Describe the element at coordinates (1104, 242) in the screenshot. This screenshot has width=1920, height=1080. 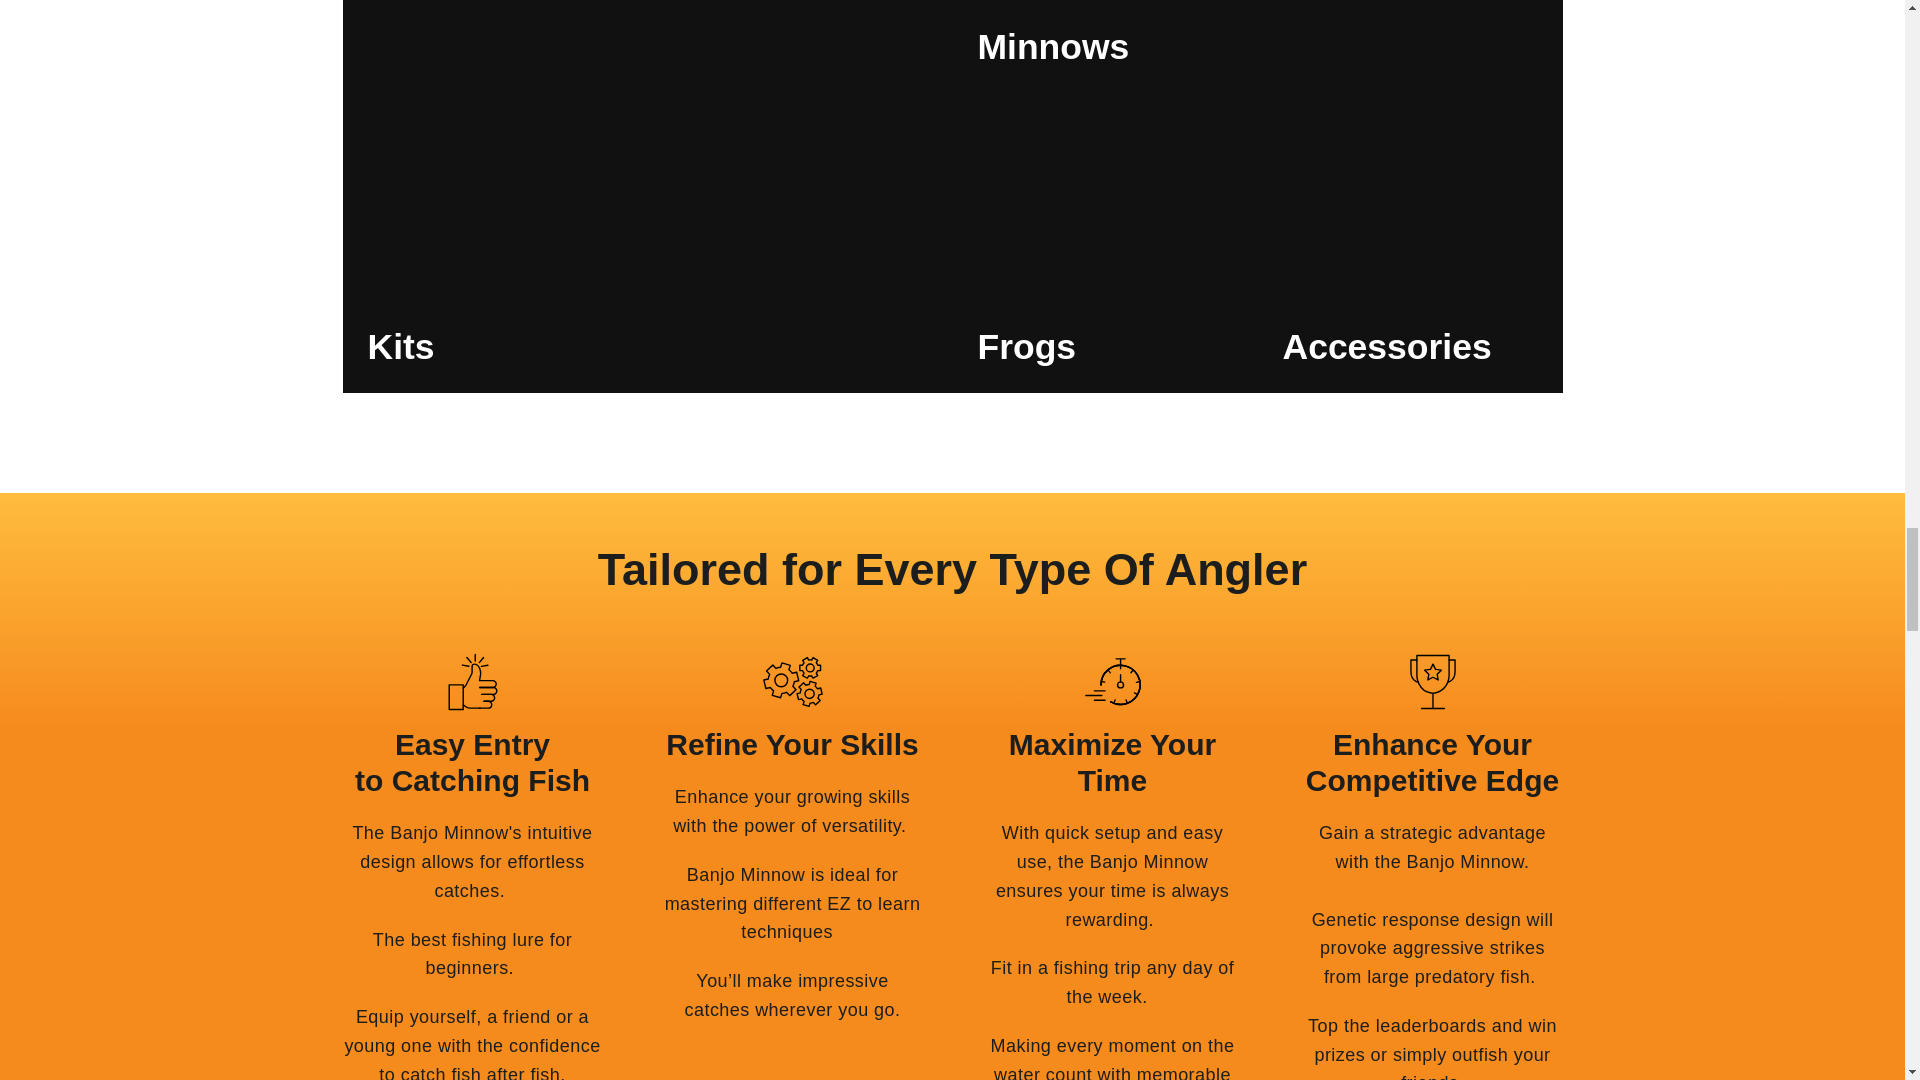
I see `Frogs` at that location.